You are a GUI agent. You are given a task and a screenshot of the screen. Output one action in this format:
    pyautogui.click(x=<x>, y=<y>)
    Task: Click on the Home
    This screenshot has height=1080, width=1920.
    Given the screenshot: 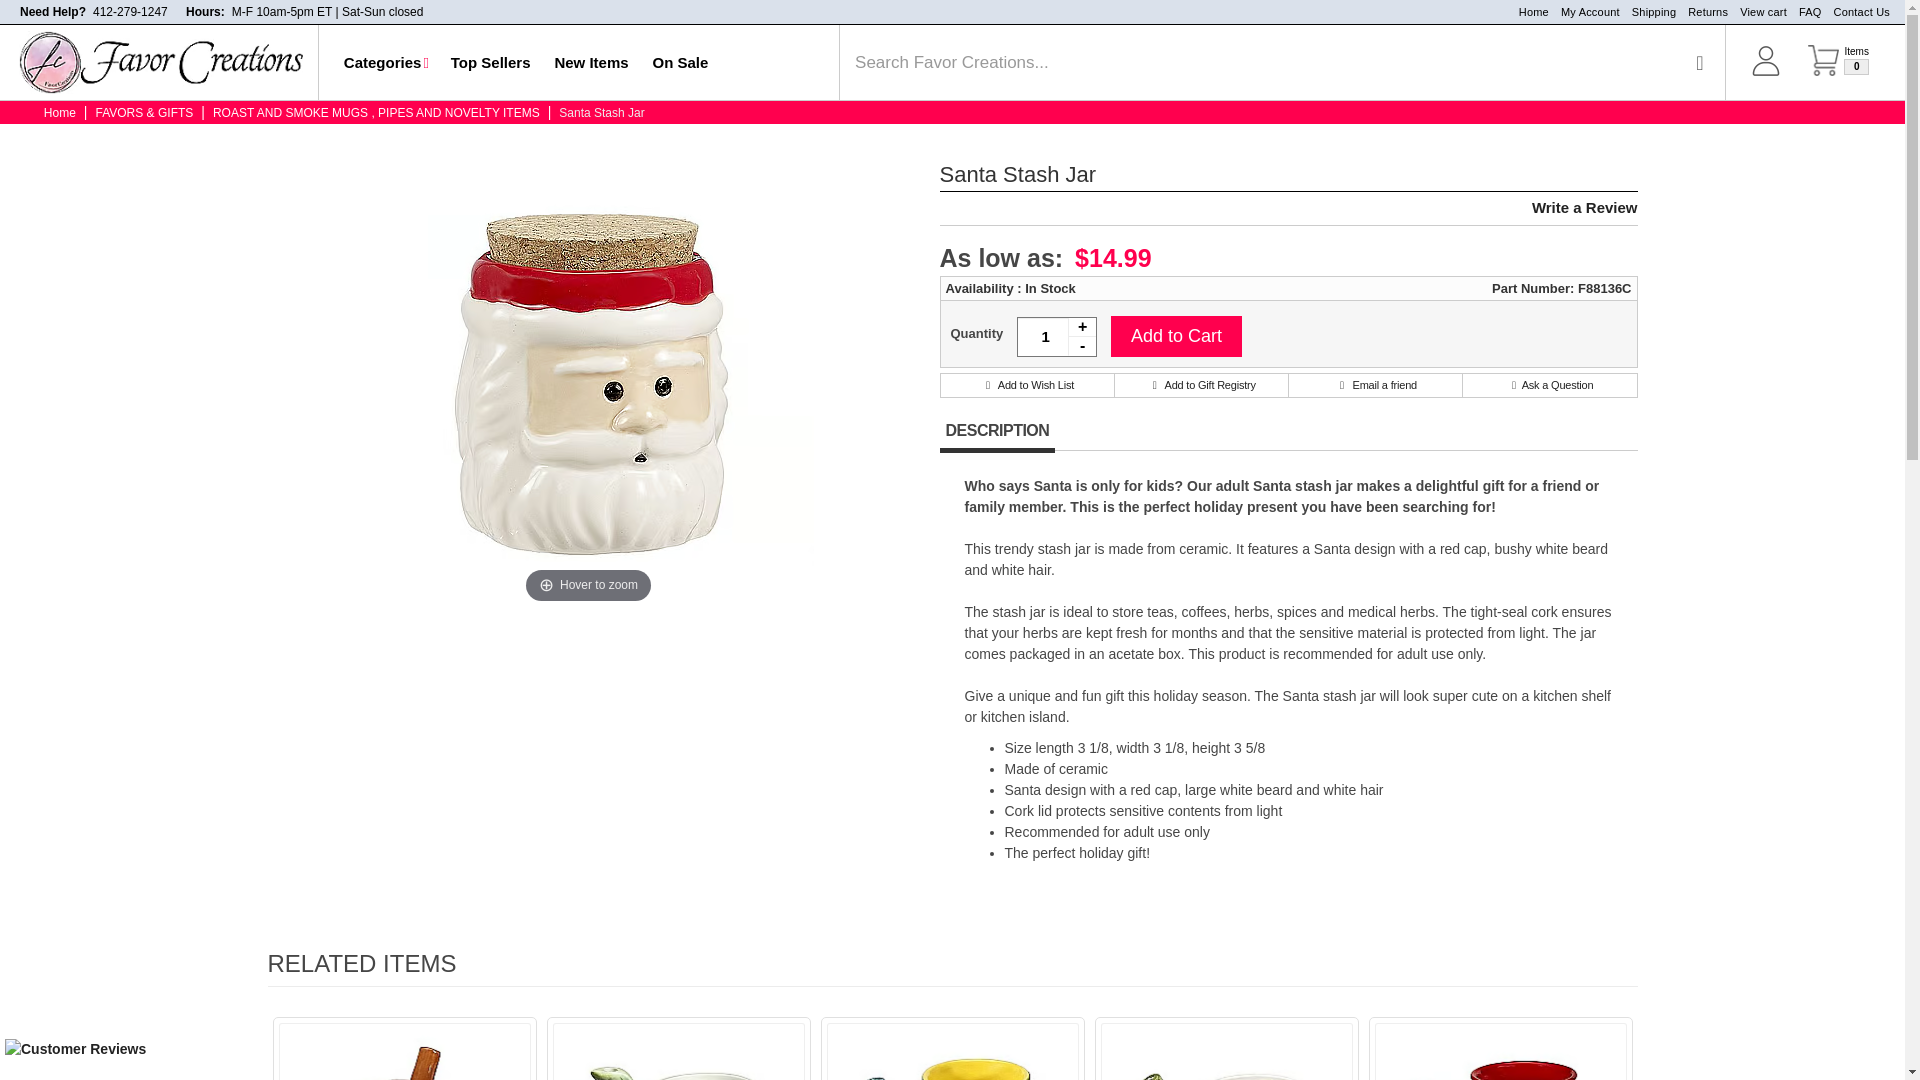 What is the action you would take?
    pyautogui.click(x=1534, y=12)
    